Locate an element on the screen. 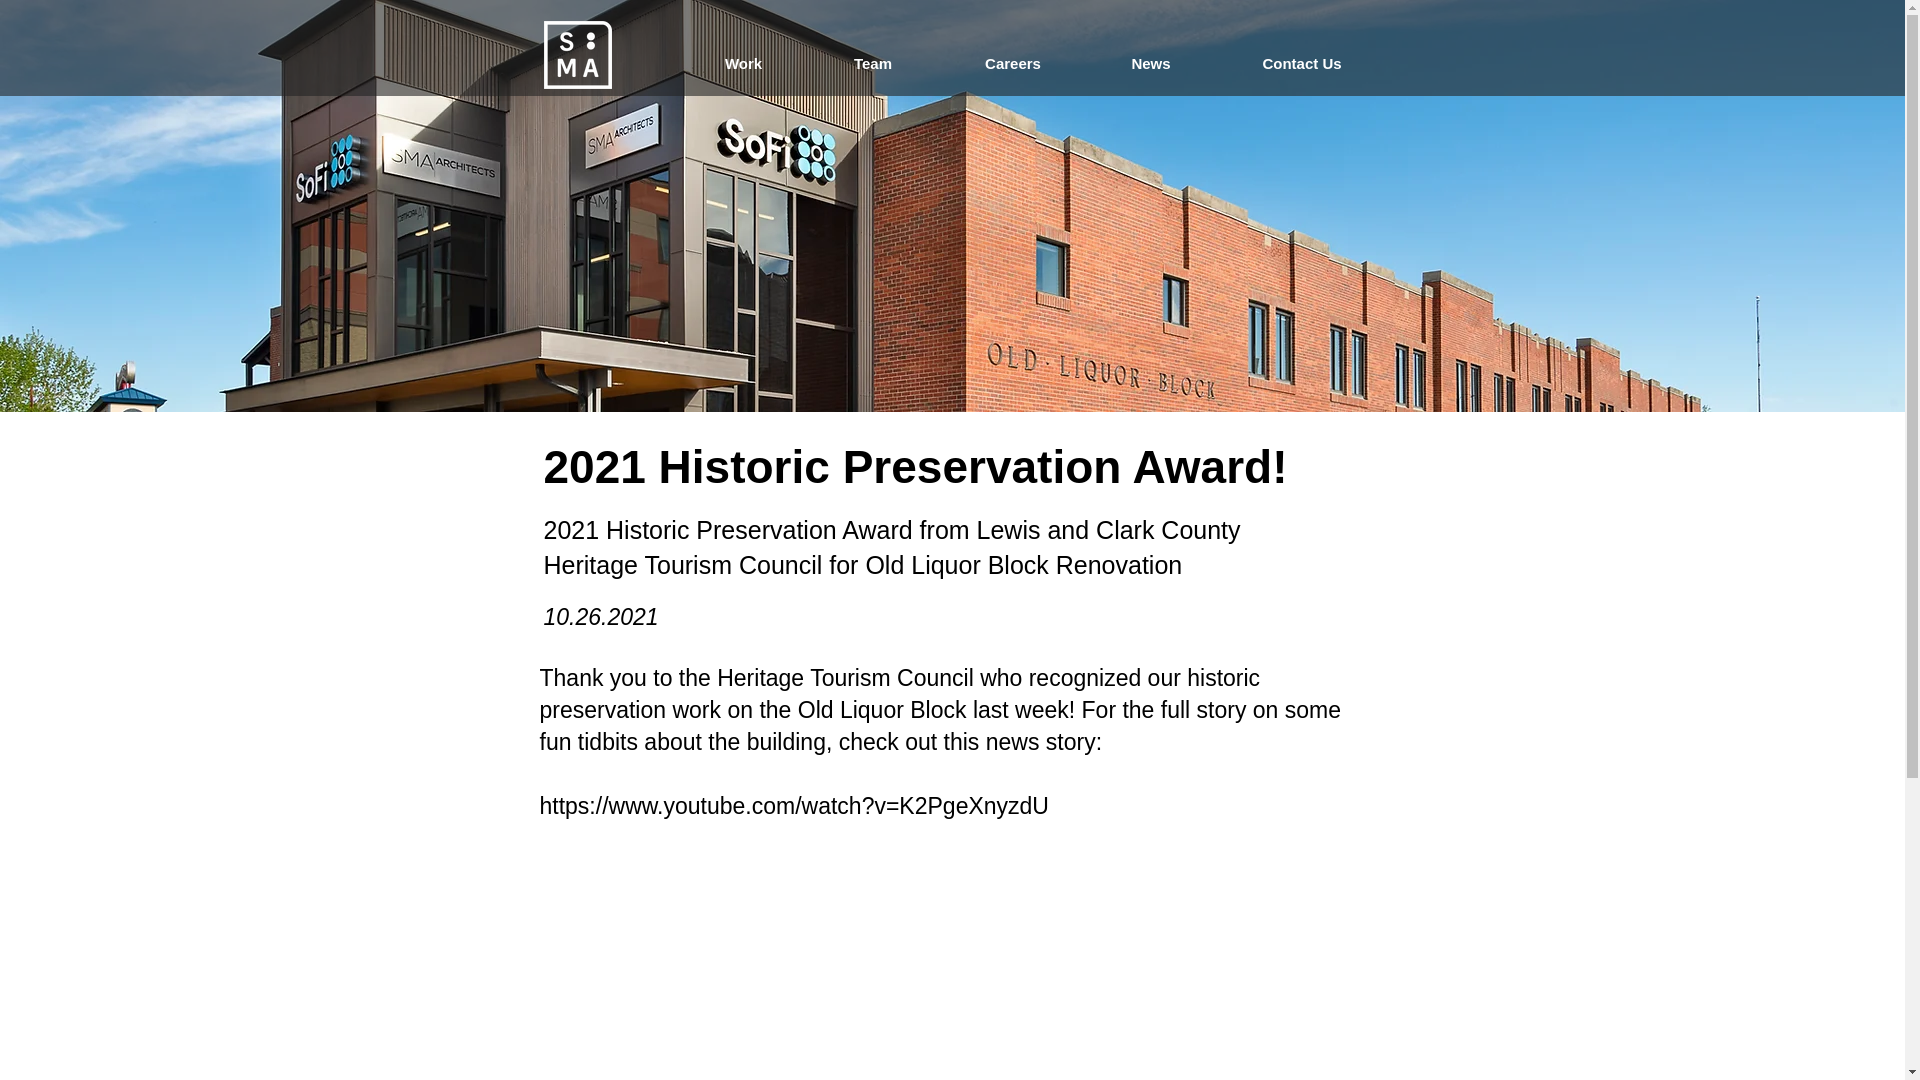 This screenshot has height=1080, width=1920. Team is located at coordinates (872, 63).